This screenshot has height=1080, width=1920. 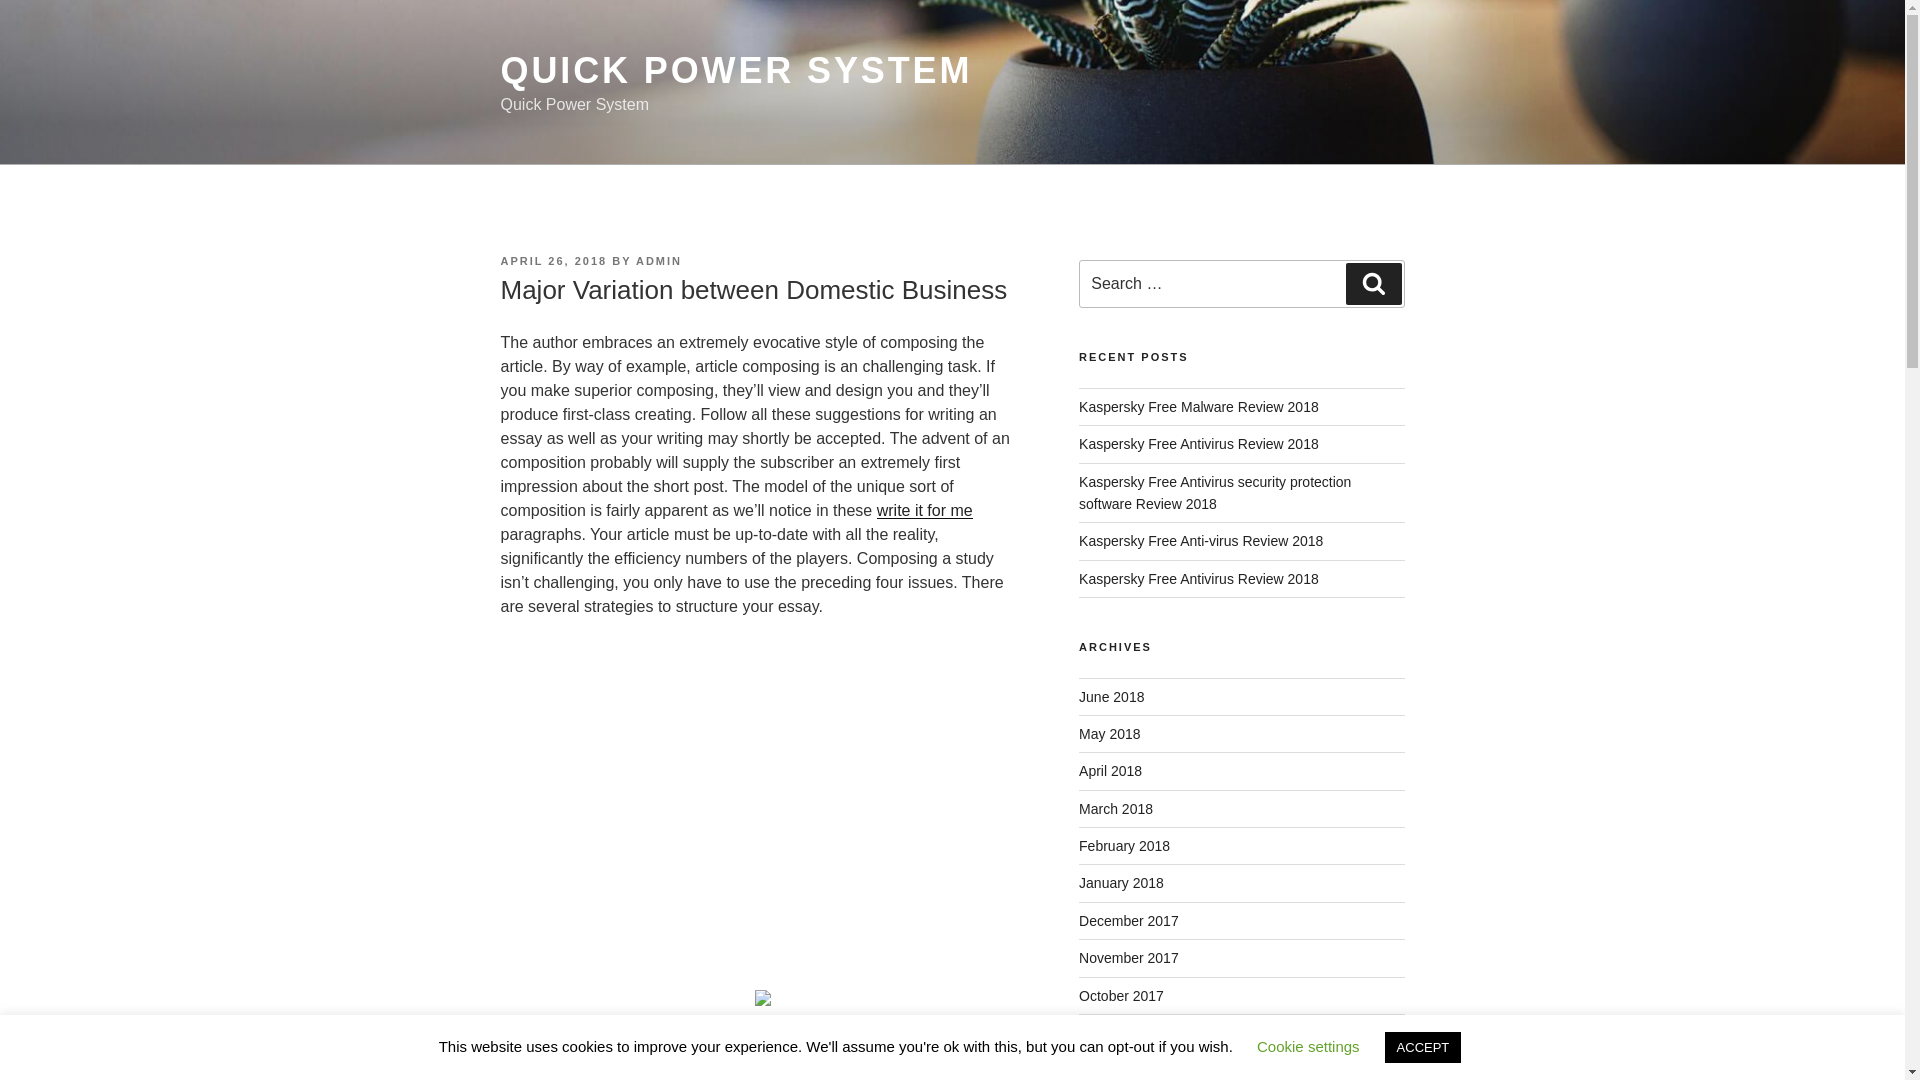 What do you see at coordinates (552, 260) in the screenshot?
I see `APRIL 26, 2018` at bounding box center [552, 260].